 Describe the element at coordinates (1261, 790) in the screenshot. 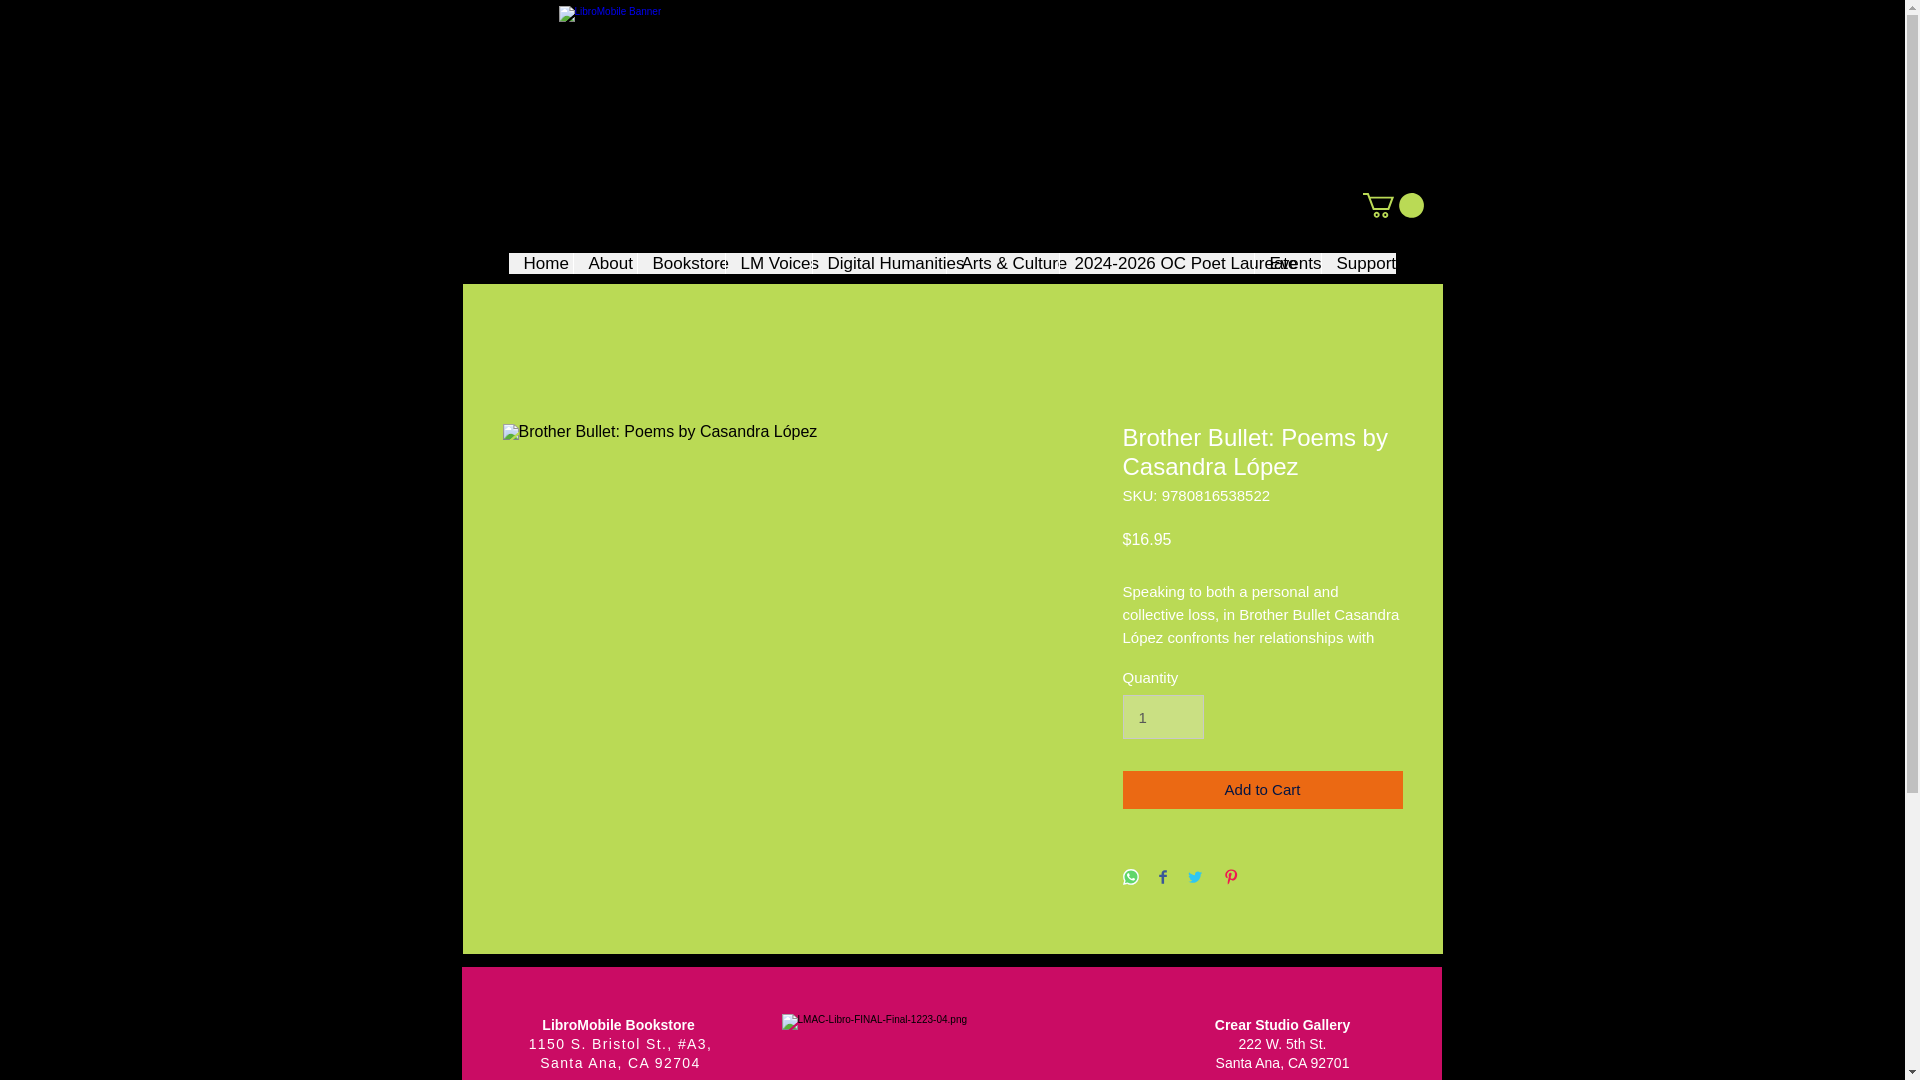

I see `Add to Cart` at that location.